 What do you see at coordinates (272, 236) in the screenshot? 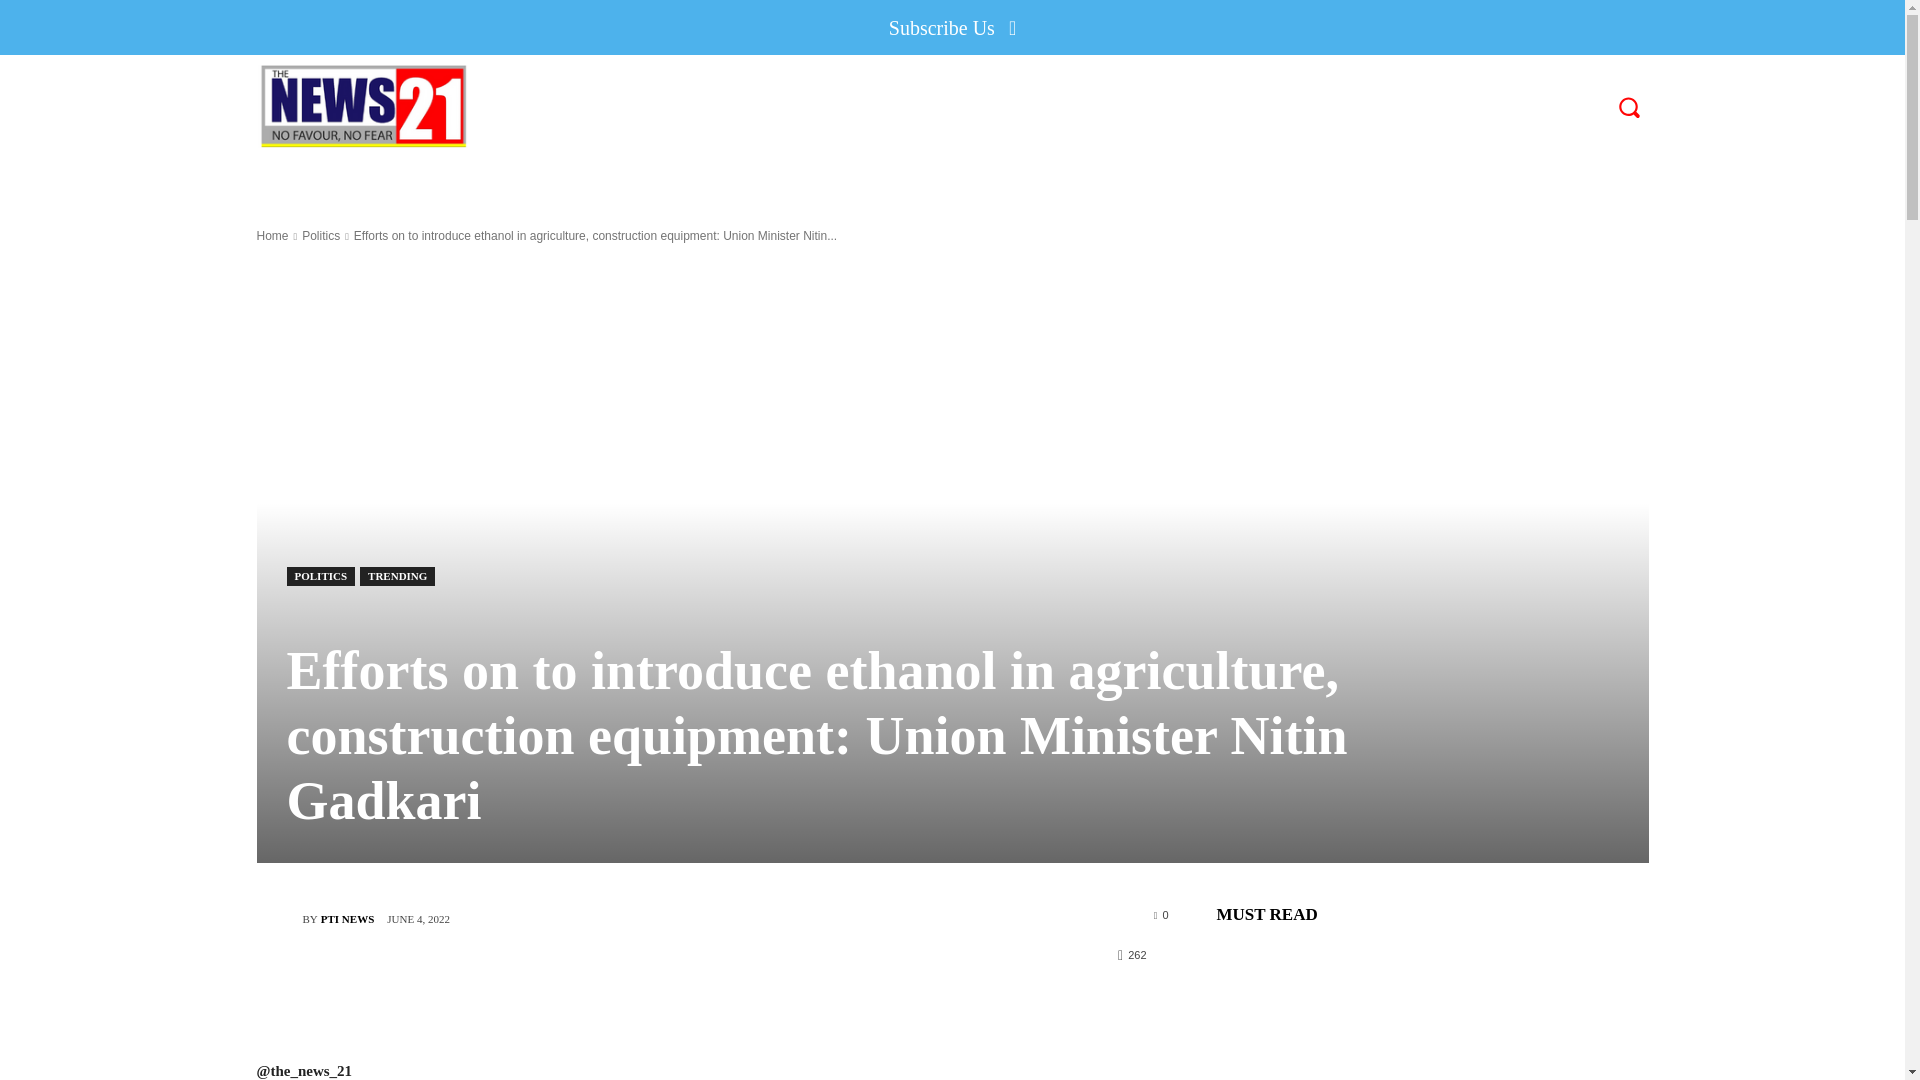
I see `Home` at bounding box center [272, 236].